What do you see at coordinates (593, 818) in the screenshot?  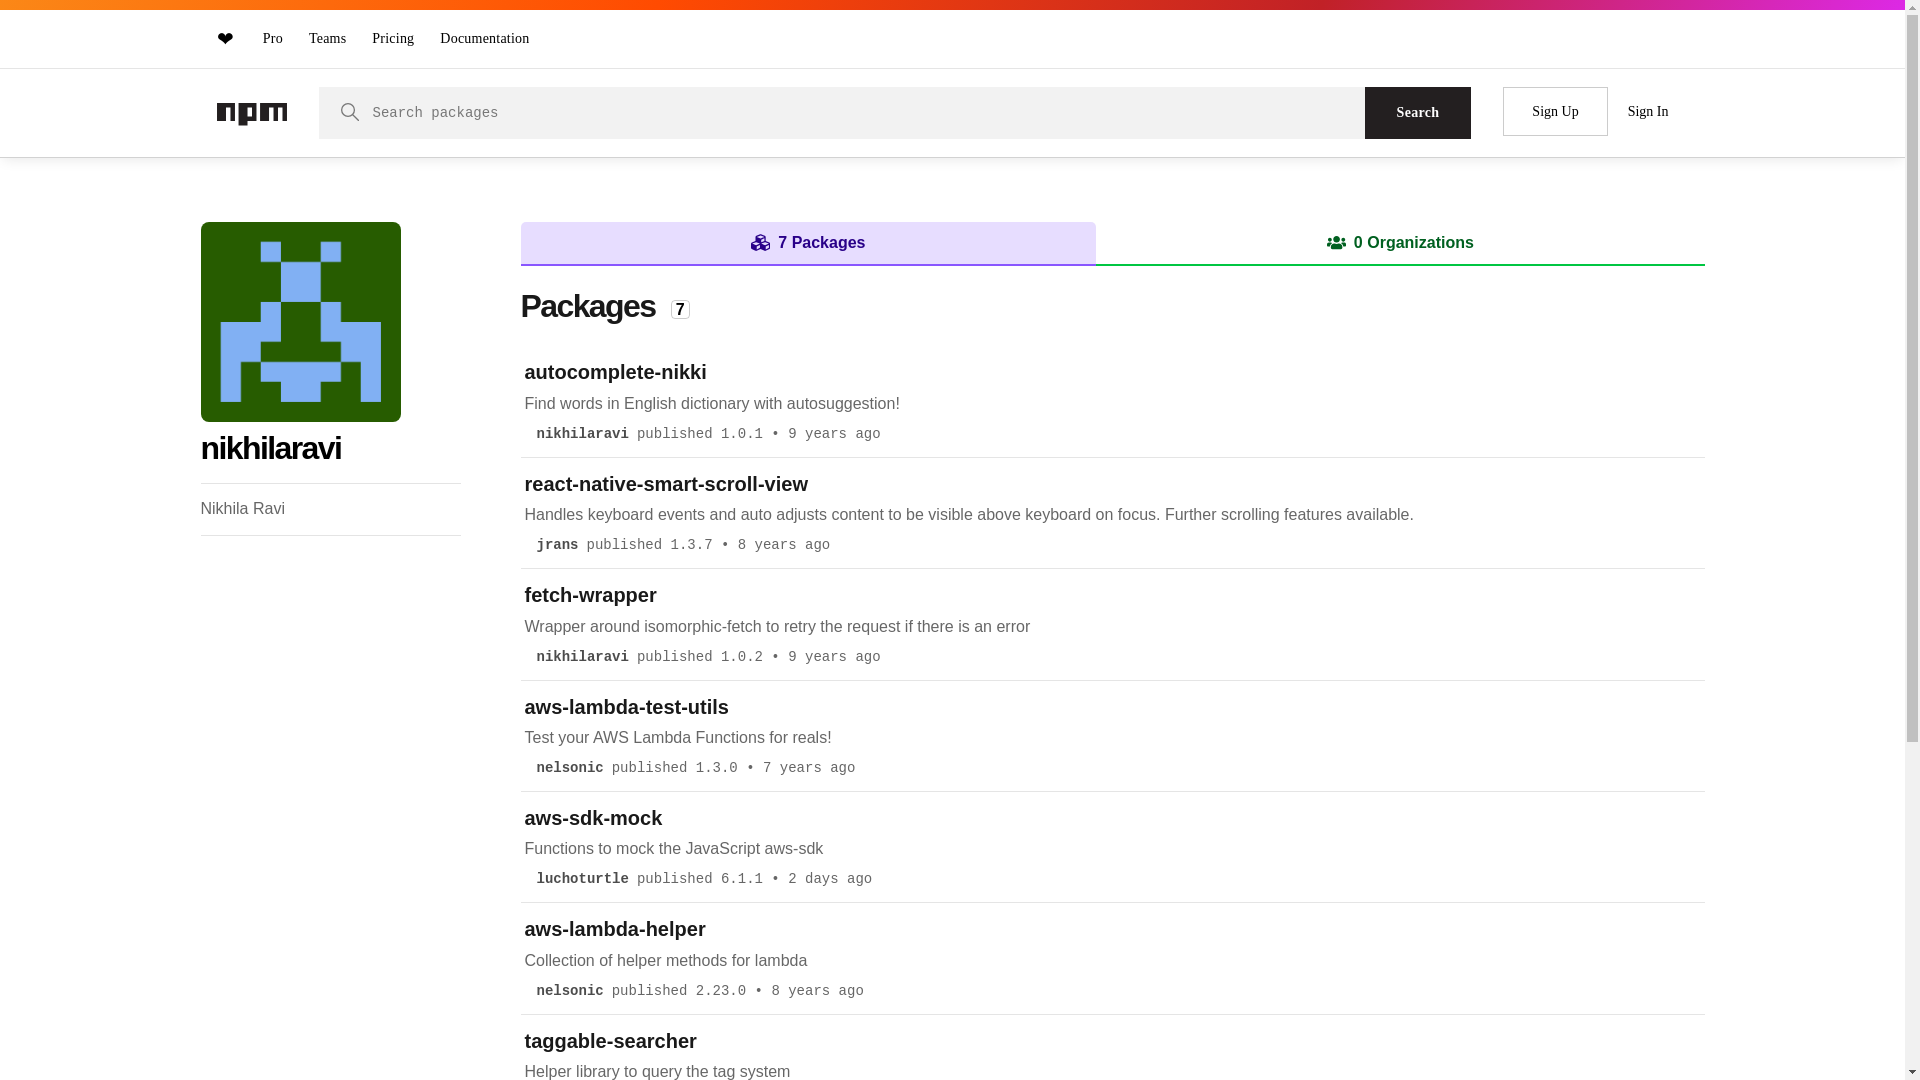 I see `aws-sdk-mock` at bounding box center [593, 818].